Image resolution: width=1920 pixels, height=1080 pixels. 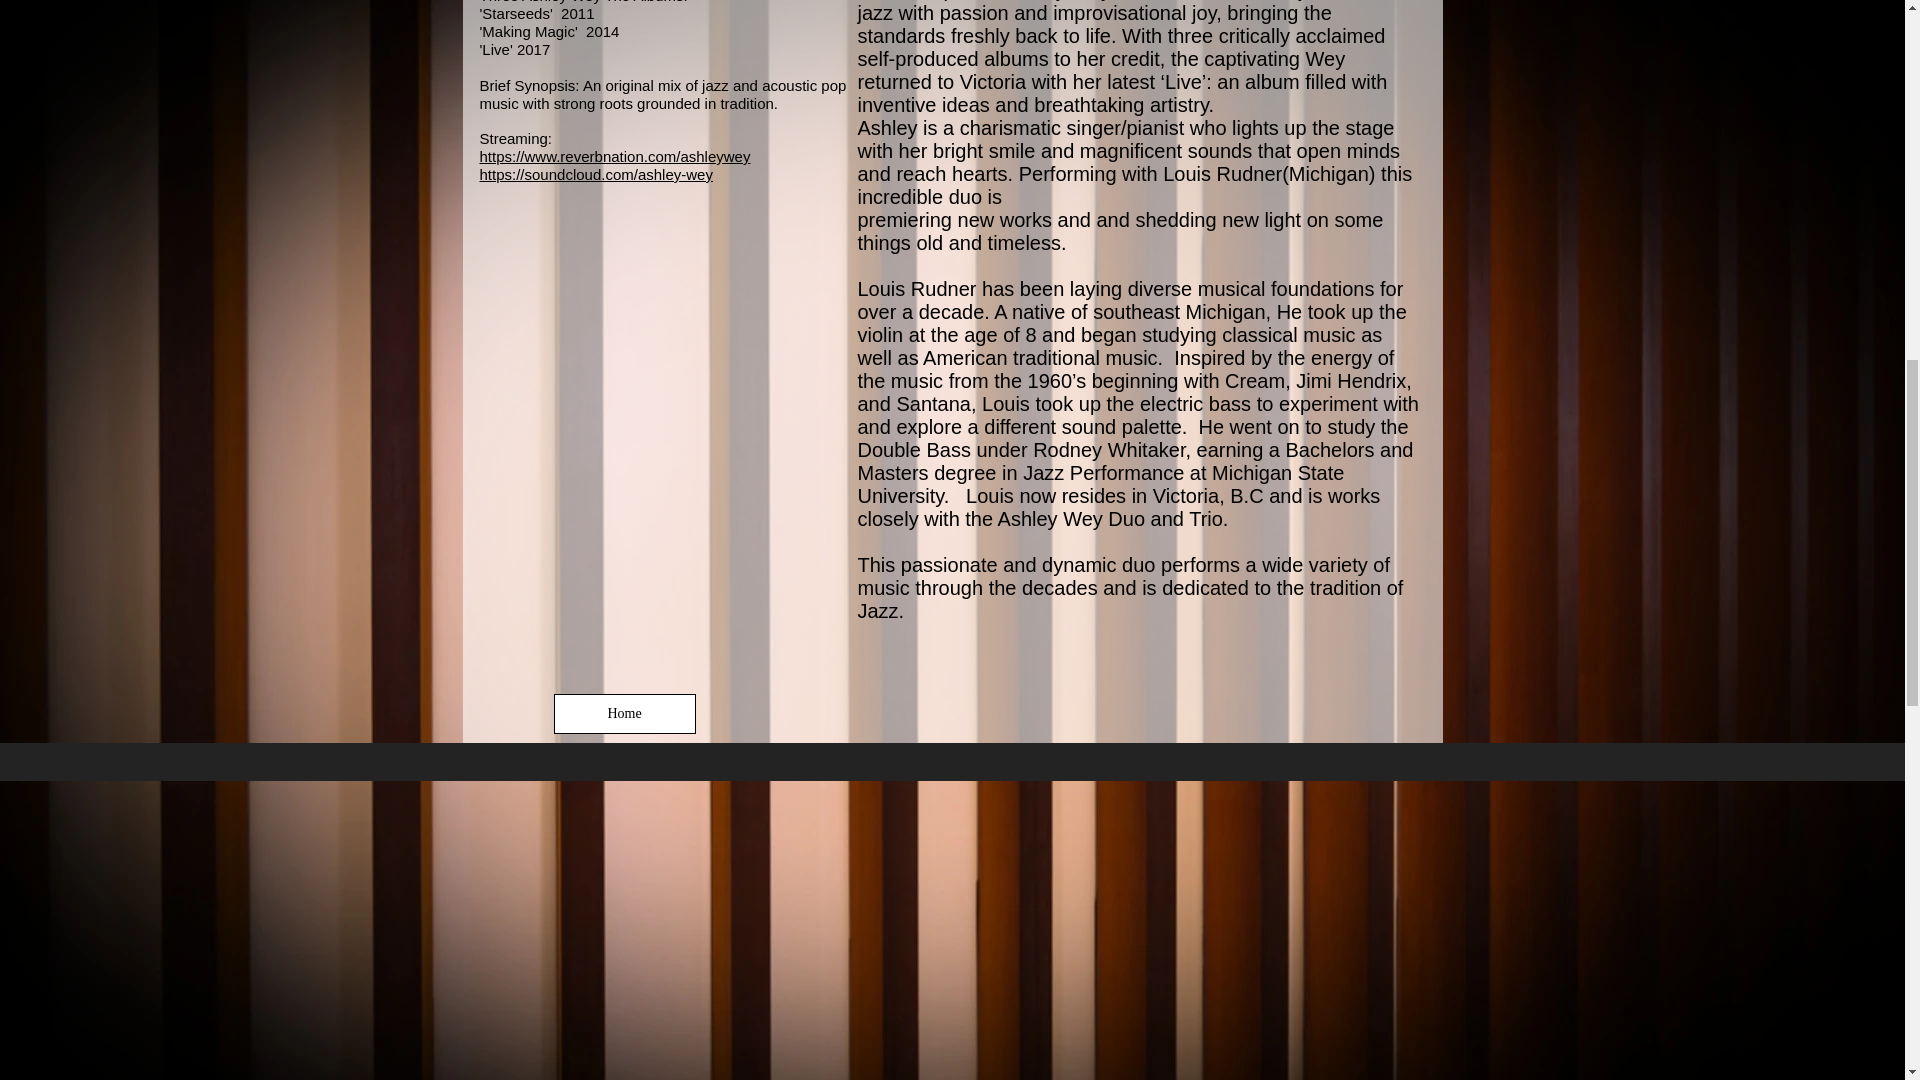 What do you see at coordinates (644, 510) in the screenshot?
I see `External YouTube` at bounding box center [644, 510].